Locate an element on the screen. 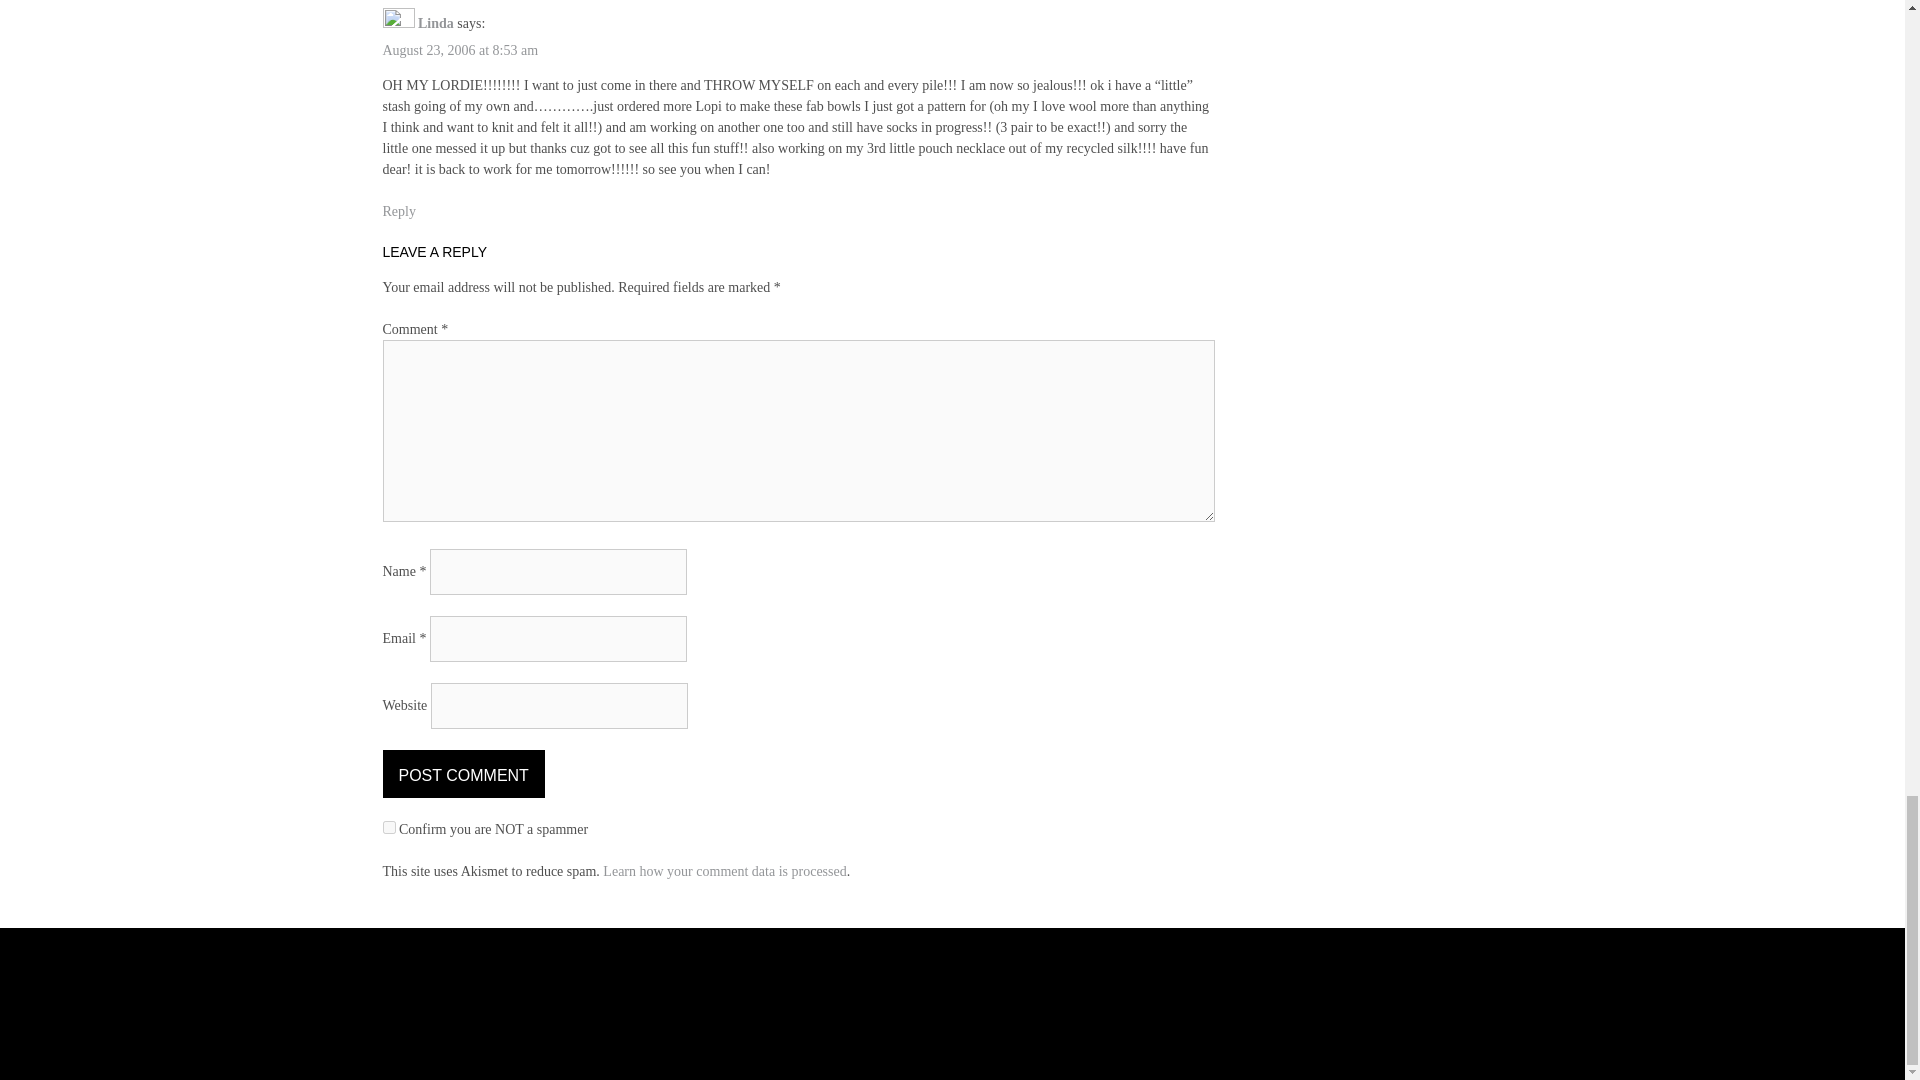 Image resolution: width=1920 pixels, height=1080 pixels. on is located at coordinates (388, 826).